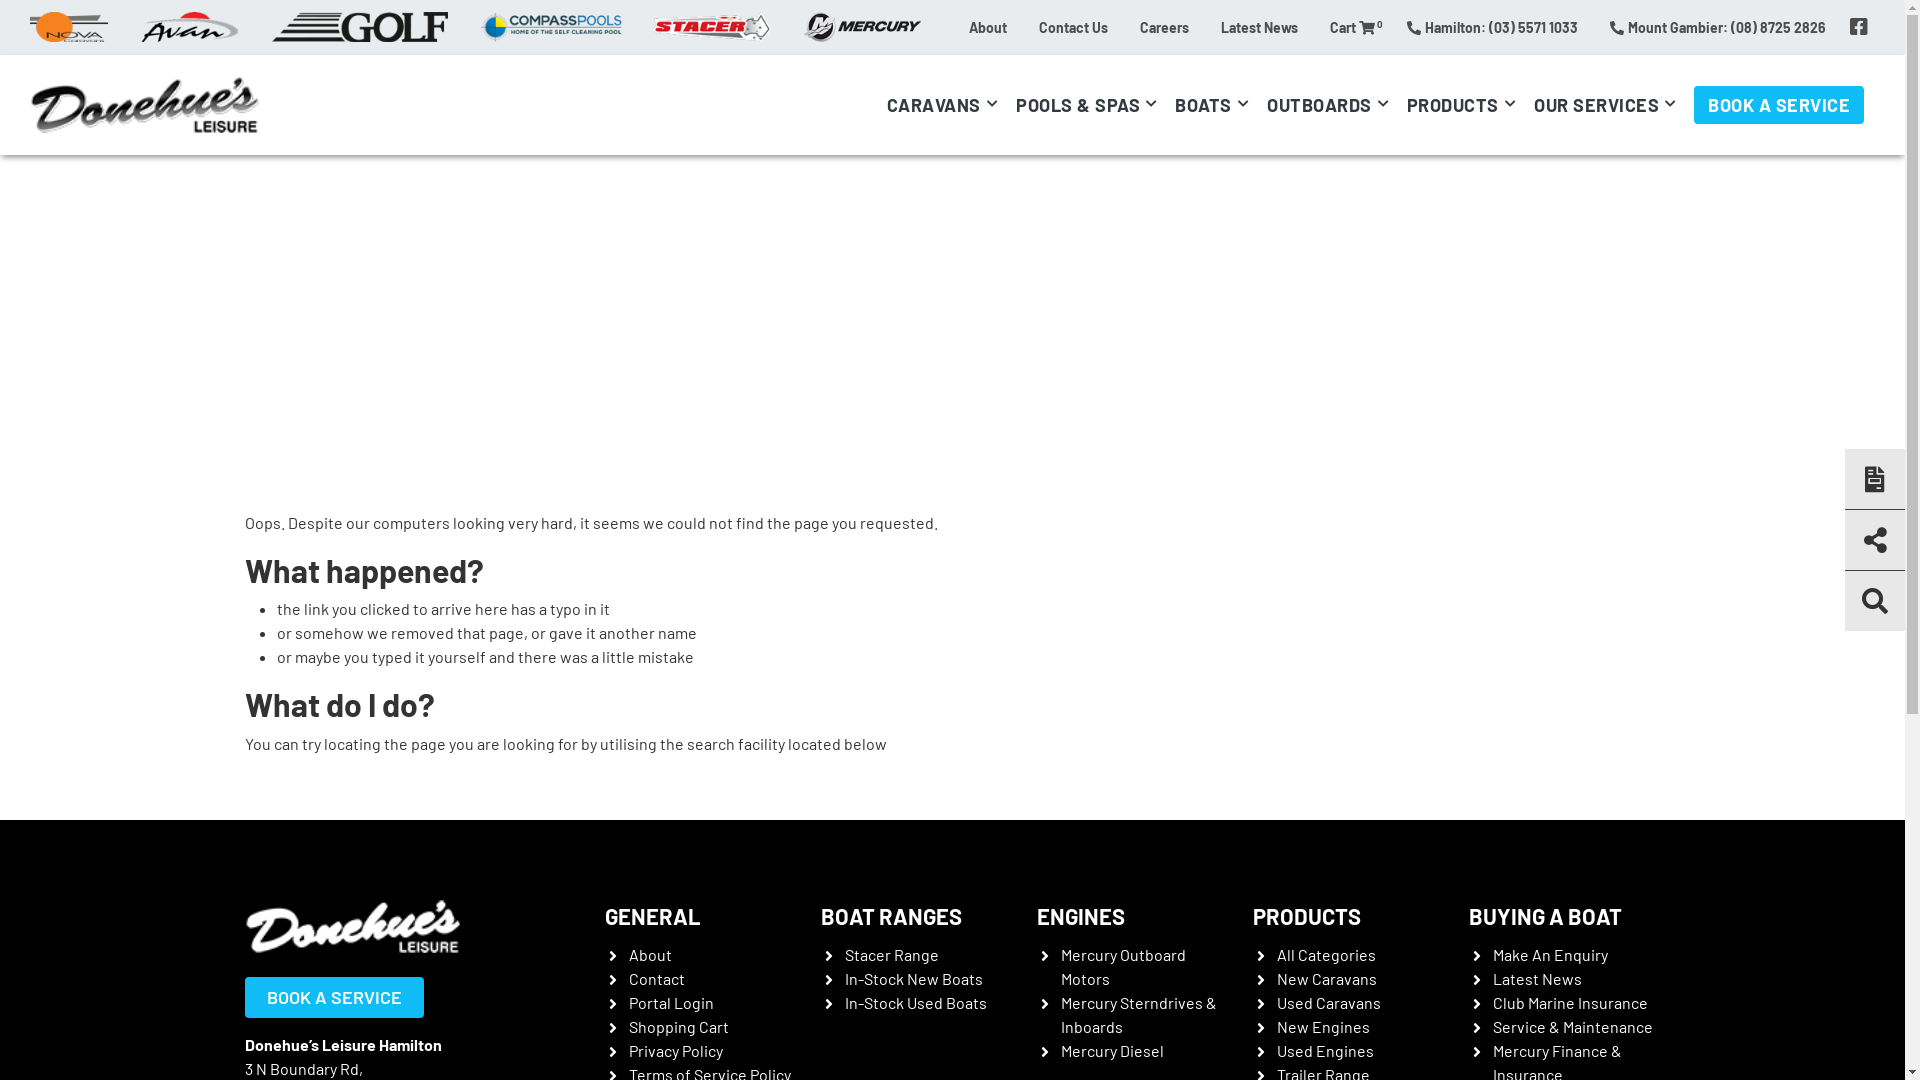 This screenshot has width=1920, height=1080. What do you see at coordinates (1074, 26) in the screenshot?
I see `Contact Us` at bounding box center [1074, 26].